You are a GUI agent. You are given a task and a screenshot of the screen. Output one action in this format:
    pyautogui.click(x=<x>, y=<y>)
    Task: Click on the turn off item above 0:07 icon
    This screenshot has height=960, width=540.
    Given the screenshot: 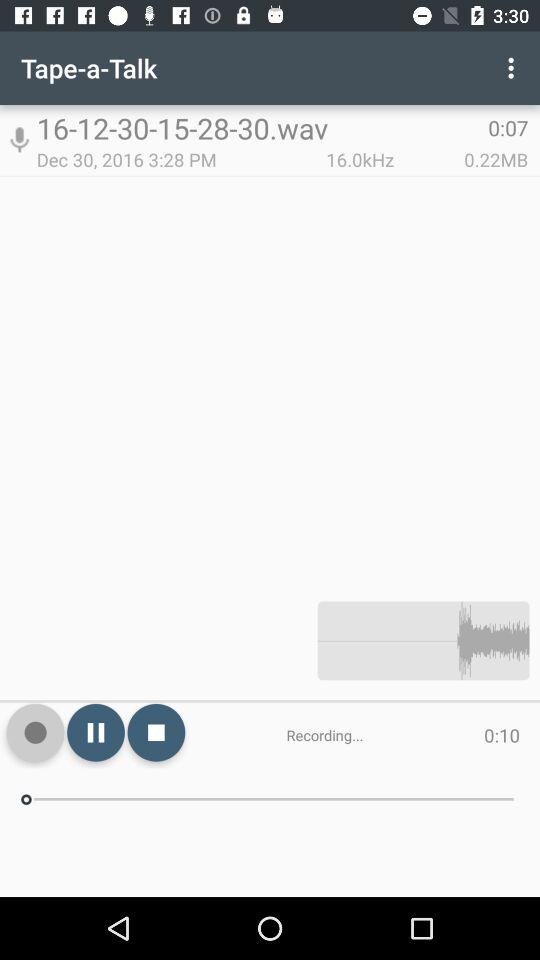 What is the action you would take?
    pyautogui.click(x=514, y=68)
    